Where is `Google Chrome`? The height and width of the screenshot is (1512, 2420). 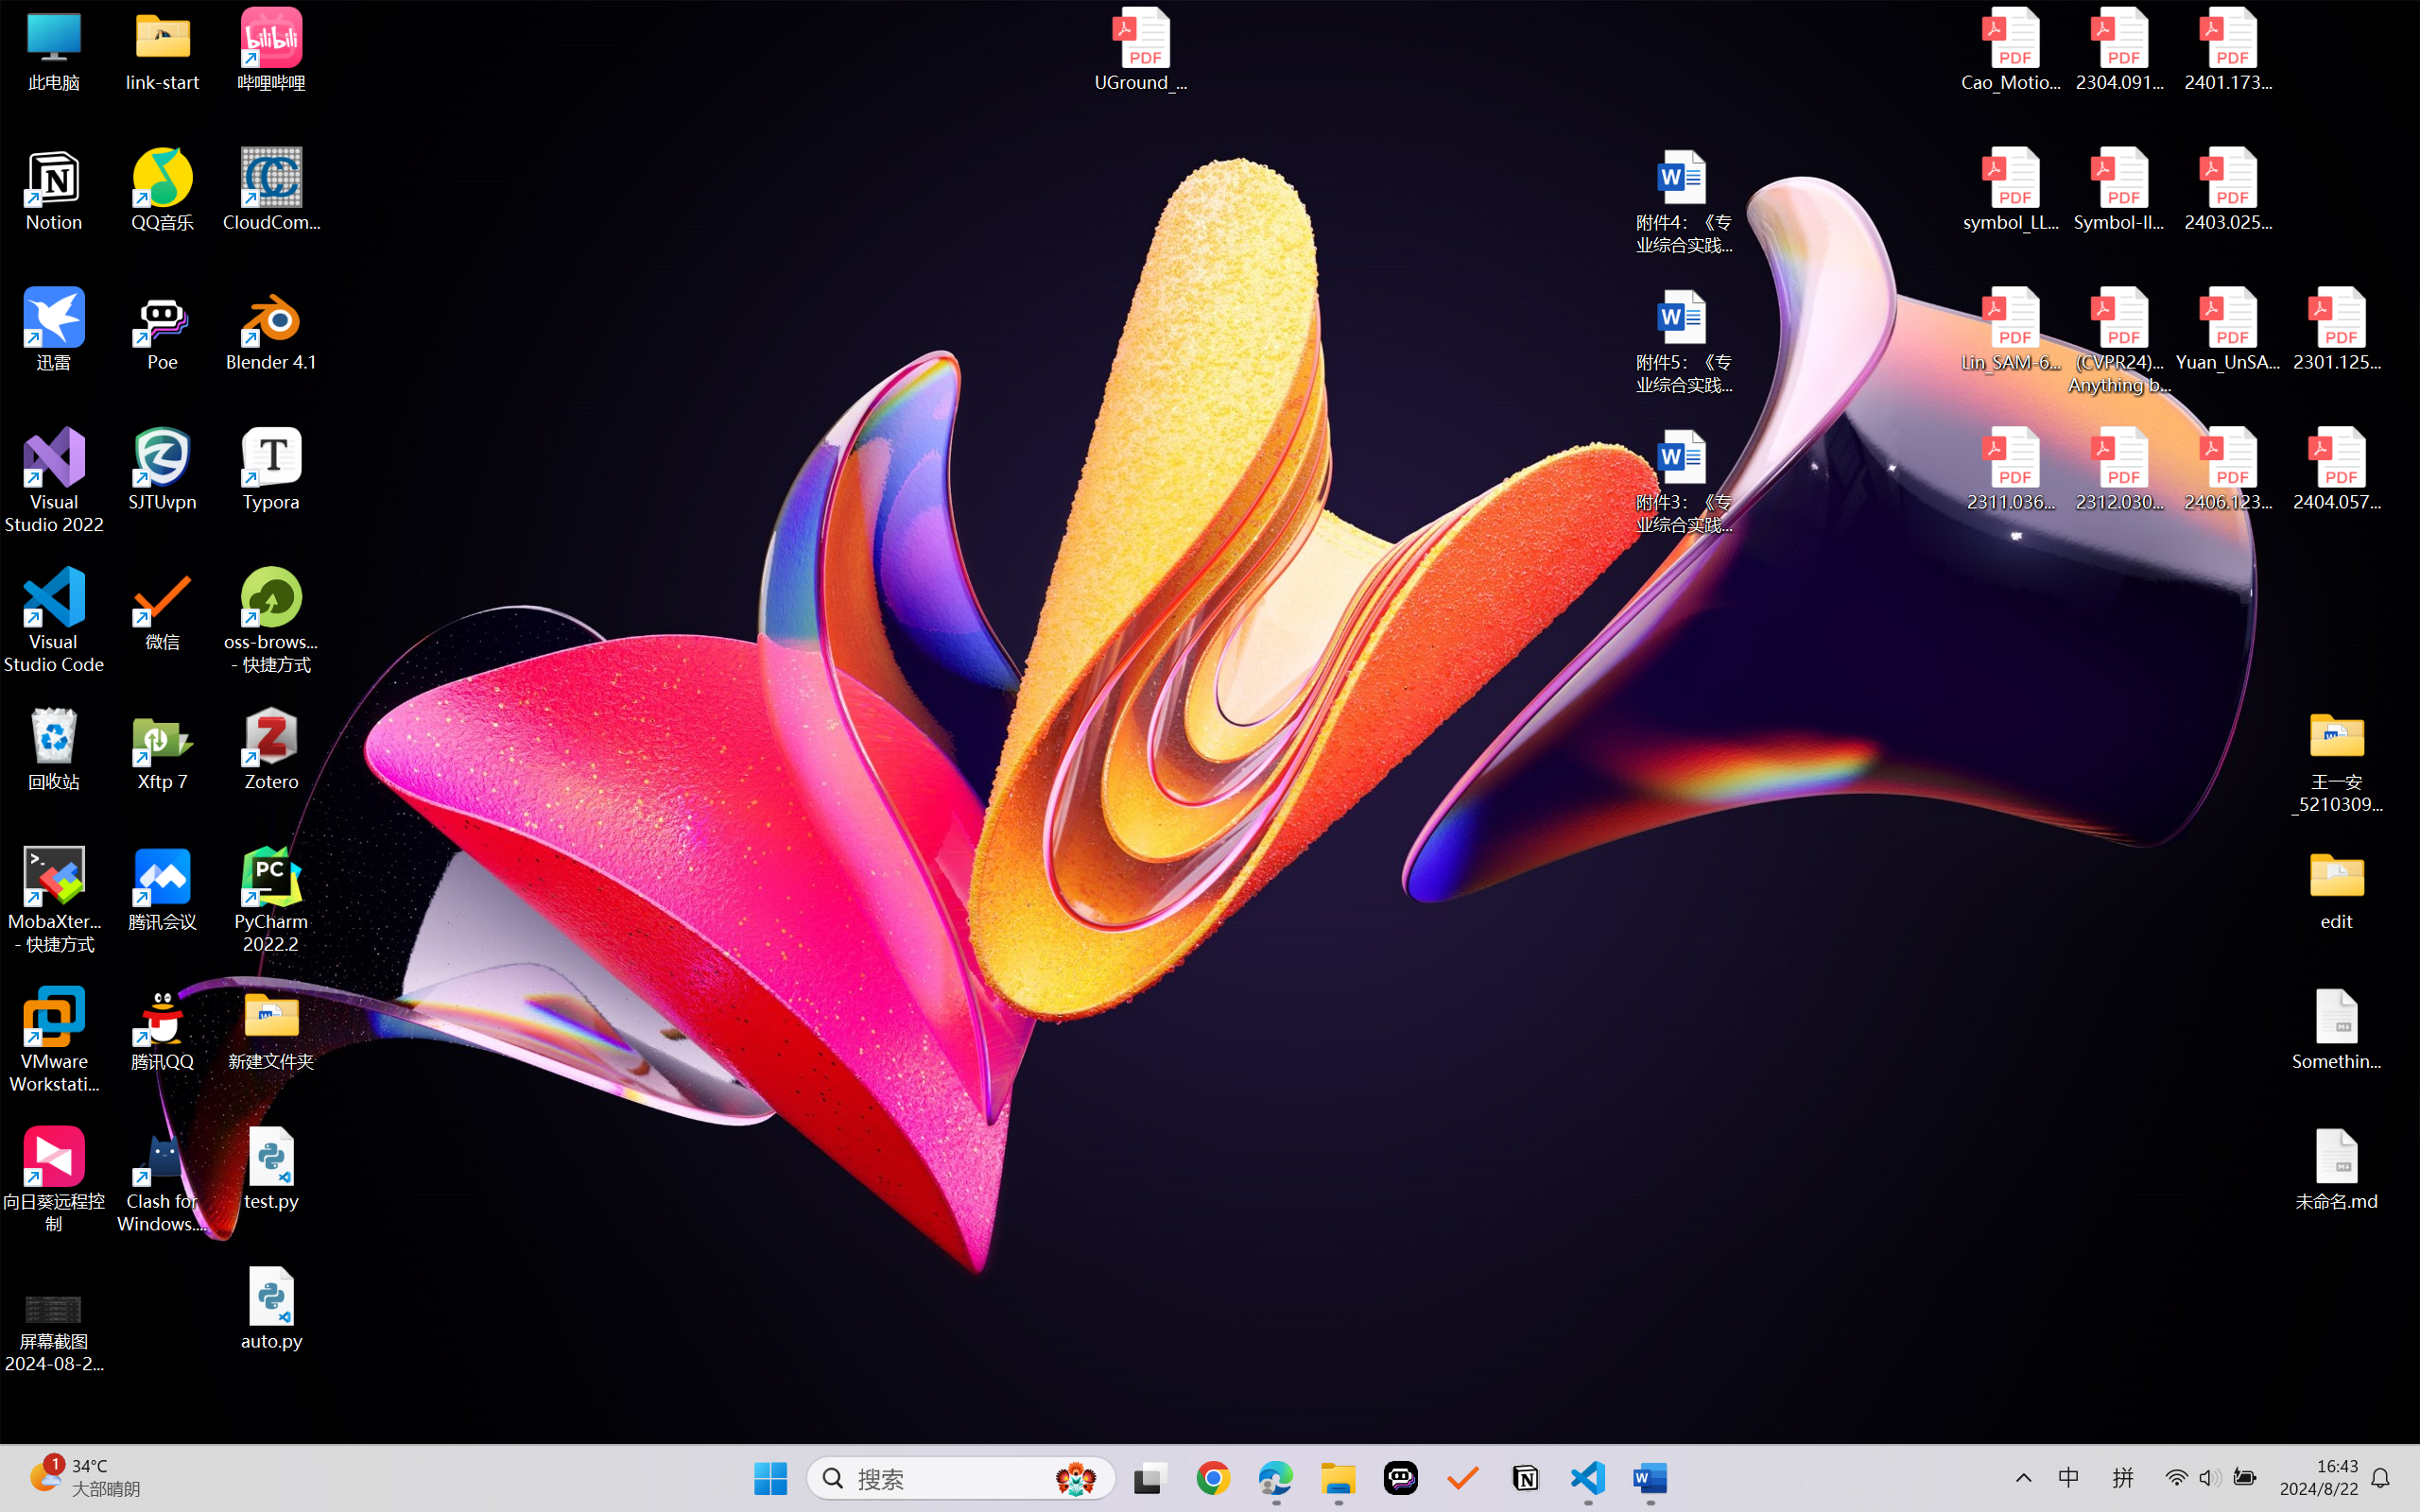 Google Chrome is located at coordinates (1213, 1478).